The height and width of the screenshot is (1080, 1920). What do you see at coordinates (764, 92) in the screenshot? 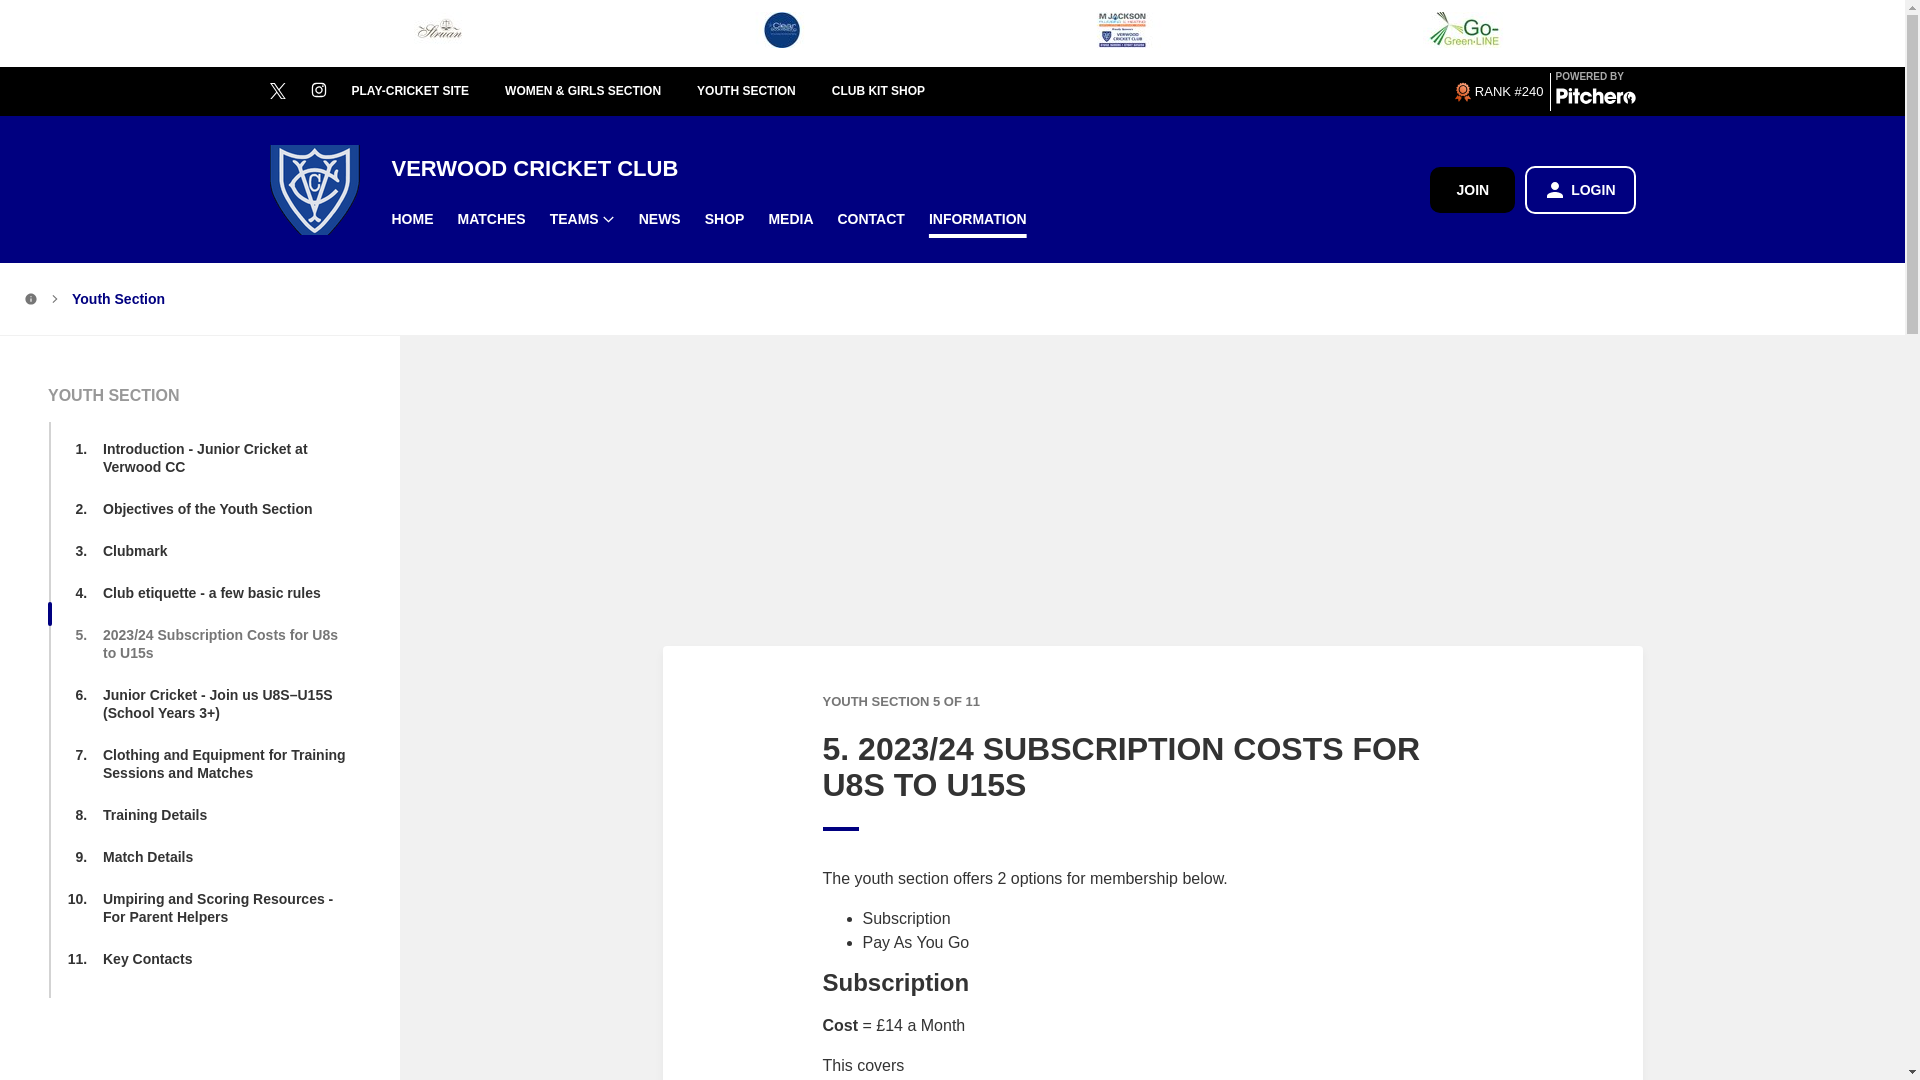
I see `YOUTH SECTION` at bounding box center [764, 92].